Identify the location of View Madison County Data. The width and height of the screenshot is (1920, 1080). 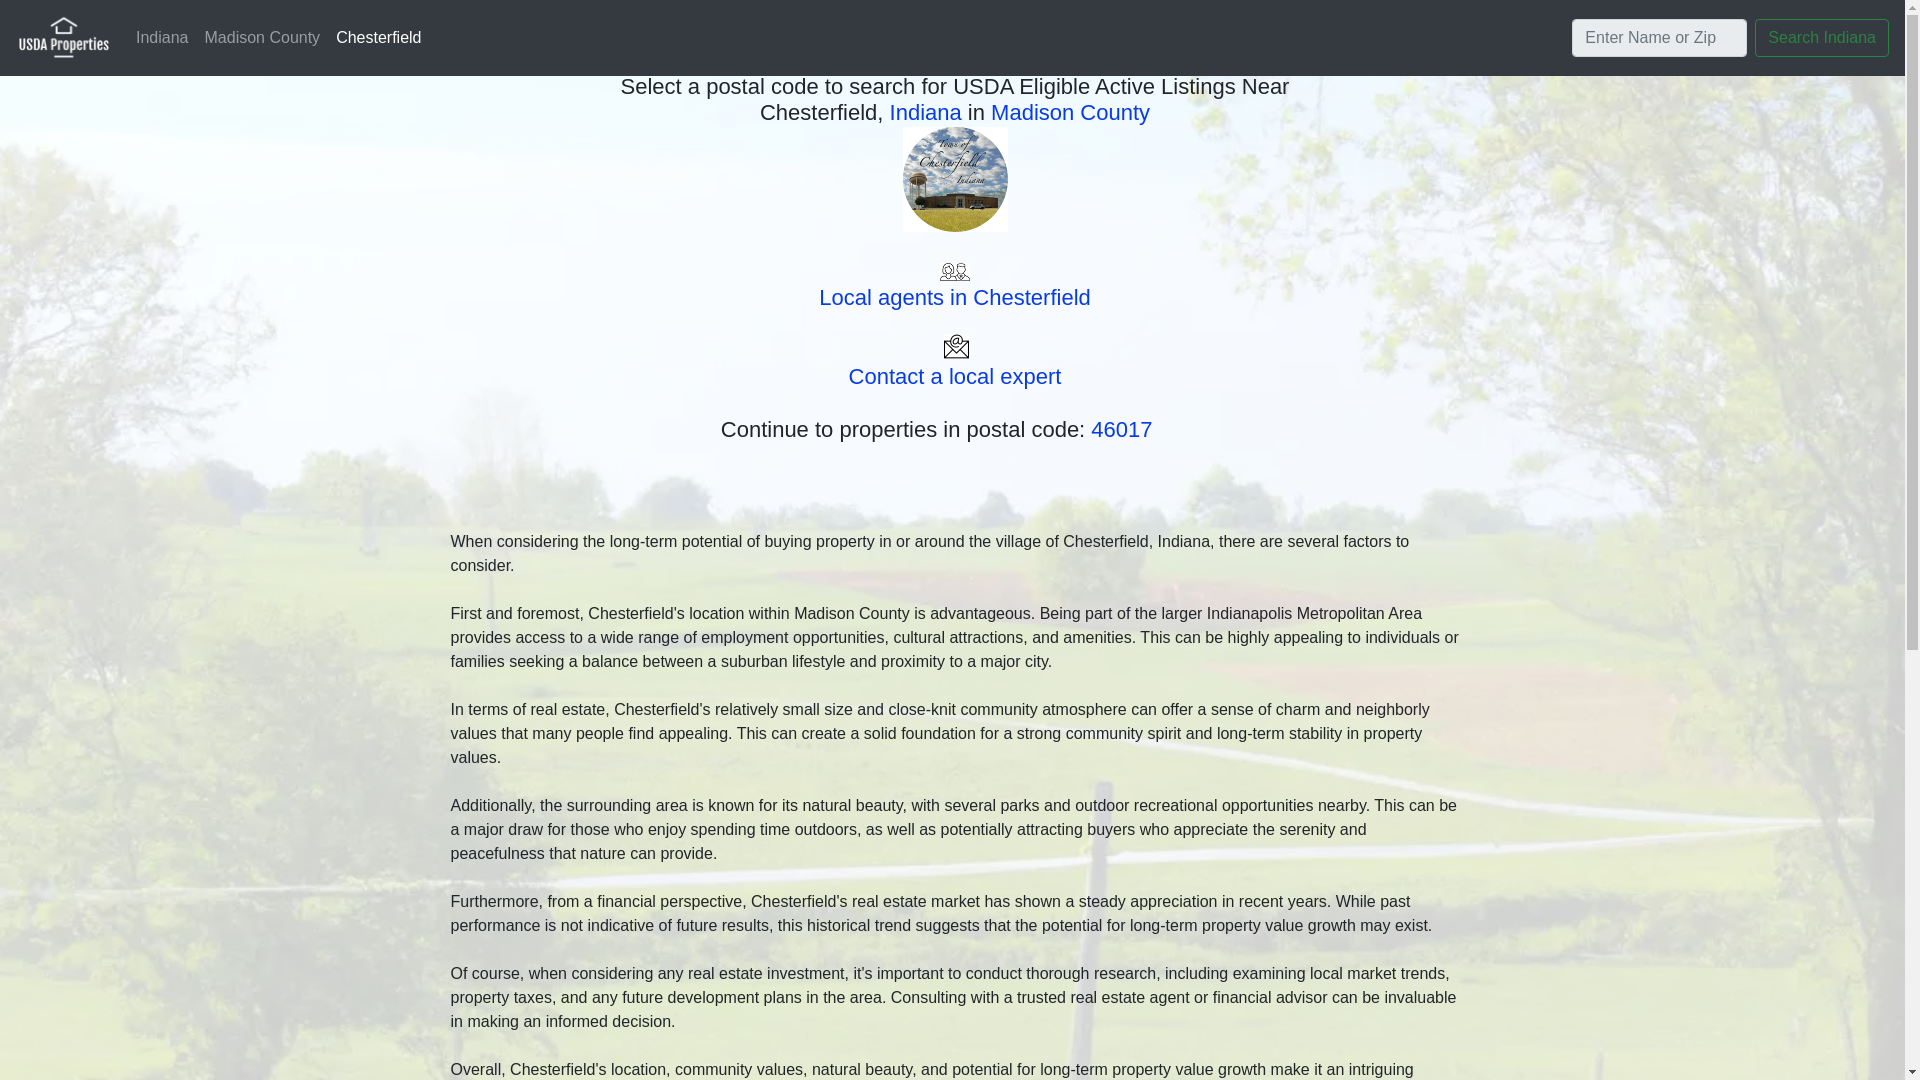
(1070, 112).